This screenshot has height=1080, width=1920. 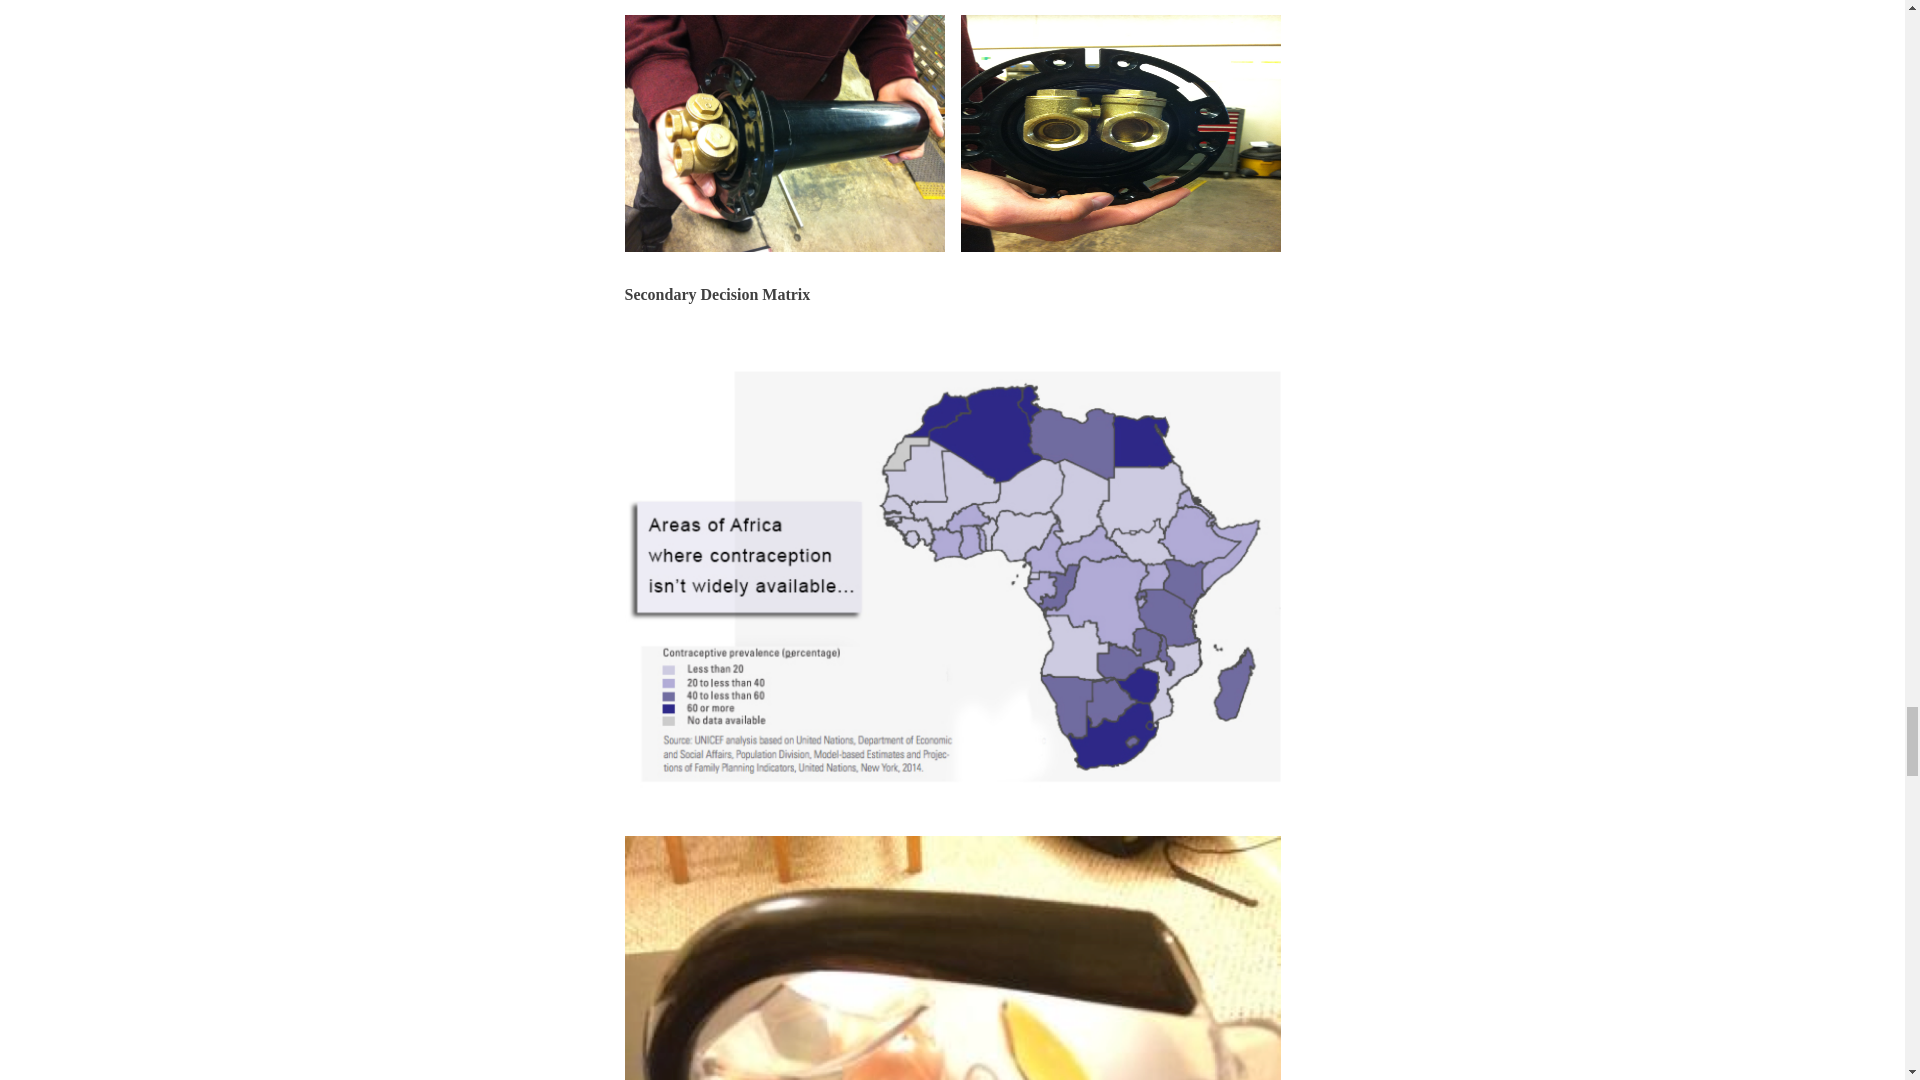 What do you see at coordinates (952, 958) in the screenshot?
I see `Picture 3.png` at bounding box center [952, 958].